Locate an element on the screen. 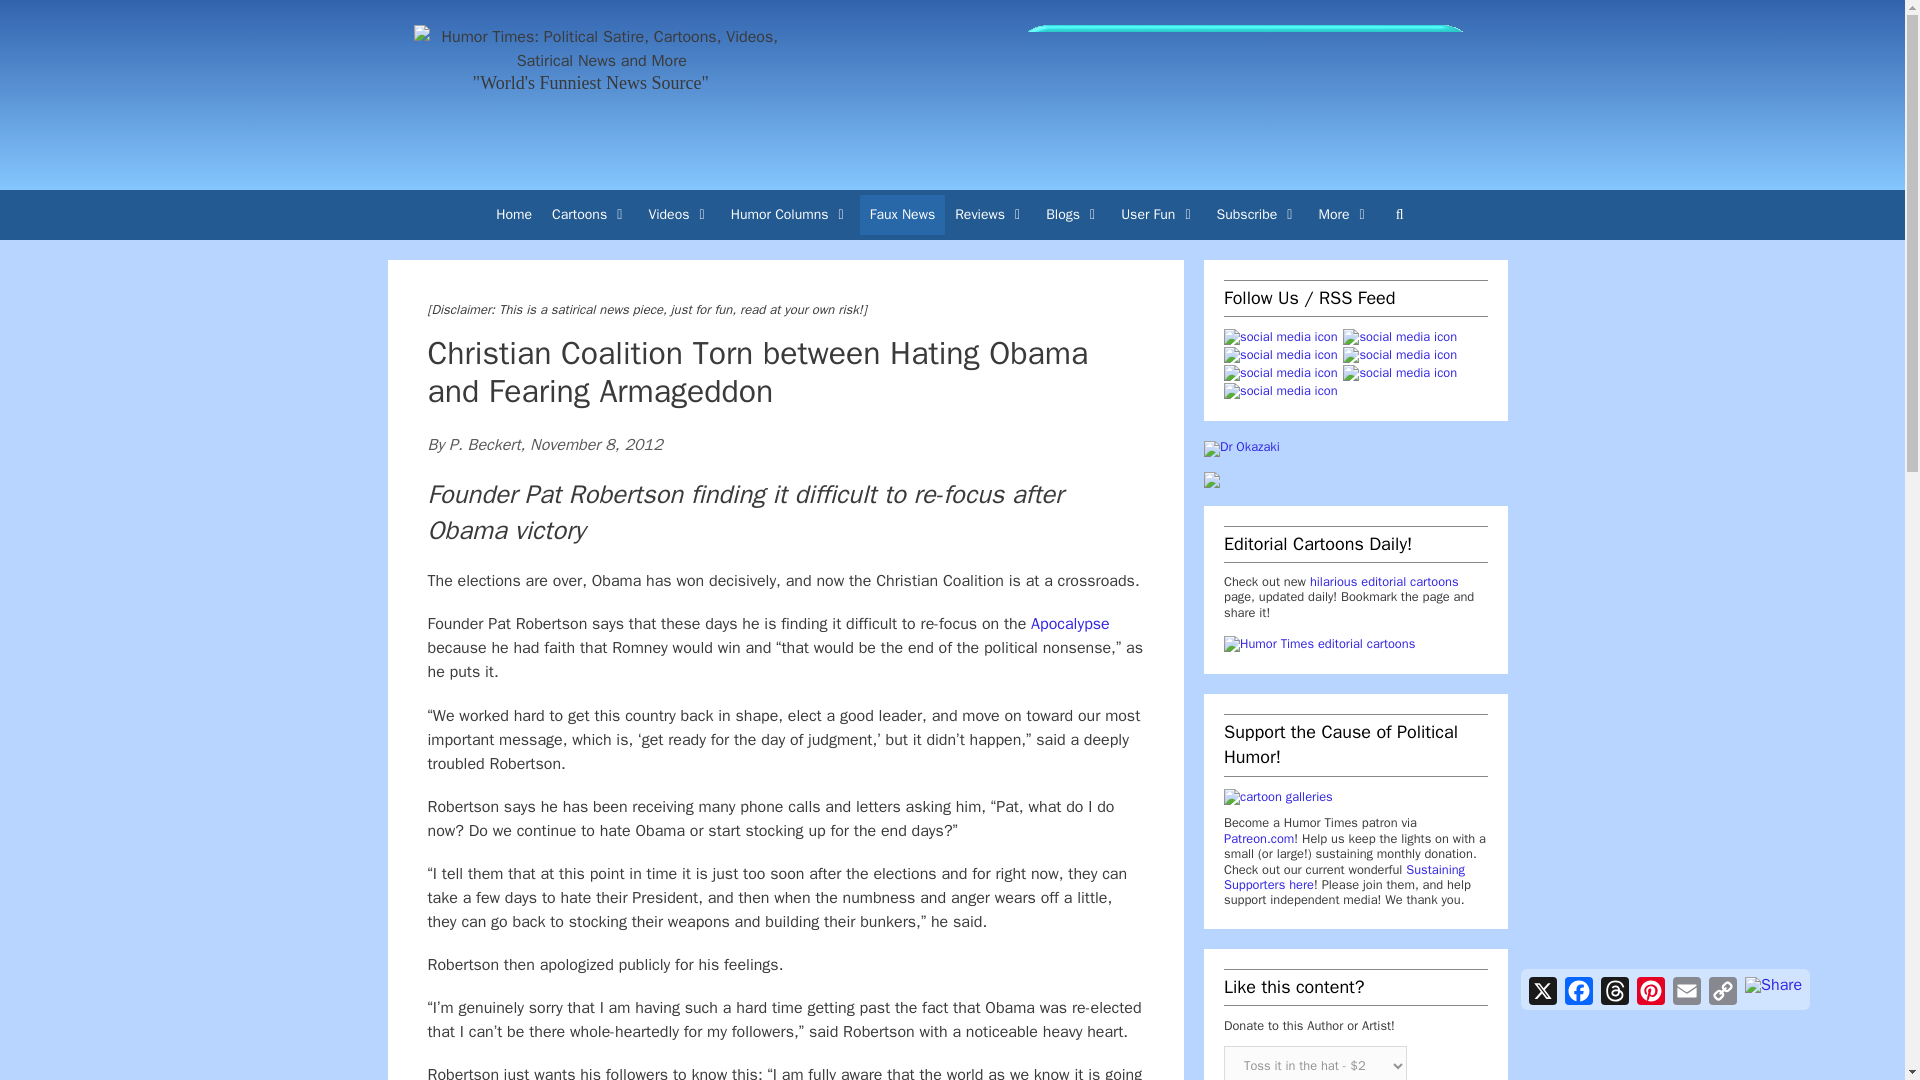 This screenshot has width=1920, height=1080. View all posts by P. Beckert is located at coordinates (484, 444).